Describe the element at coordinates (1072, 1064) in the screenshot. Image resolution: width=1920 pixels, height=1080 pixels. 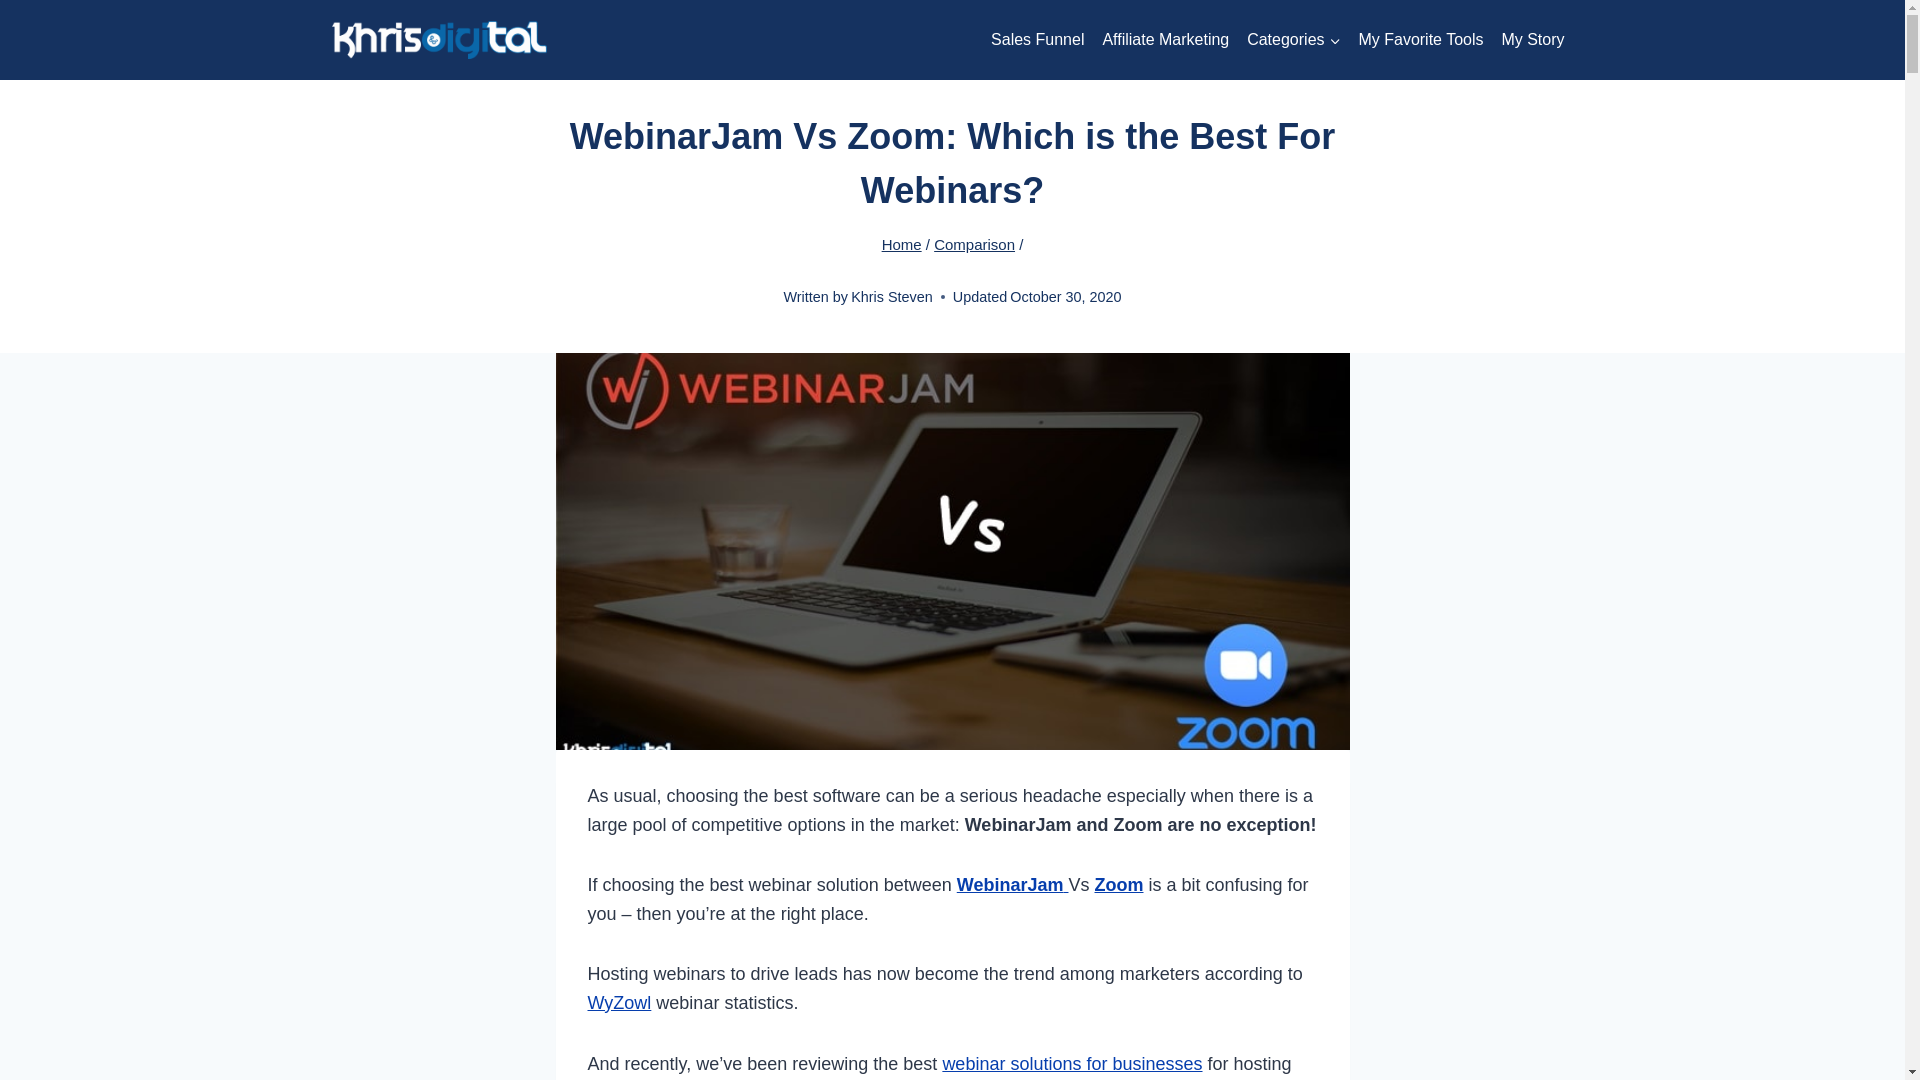
I see `webinar solutions for businesses` at that location.